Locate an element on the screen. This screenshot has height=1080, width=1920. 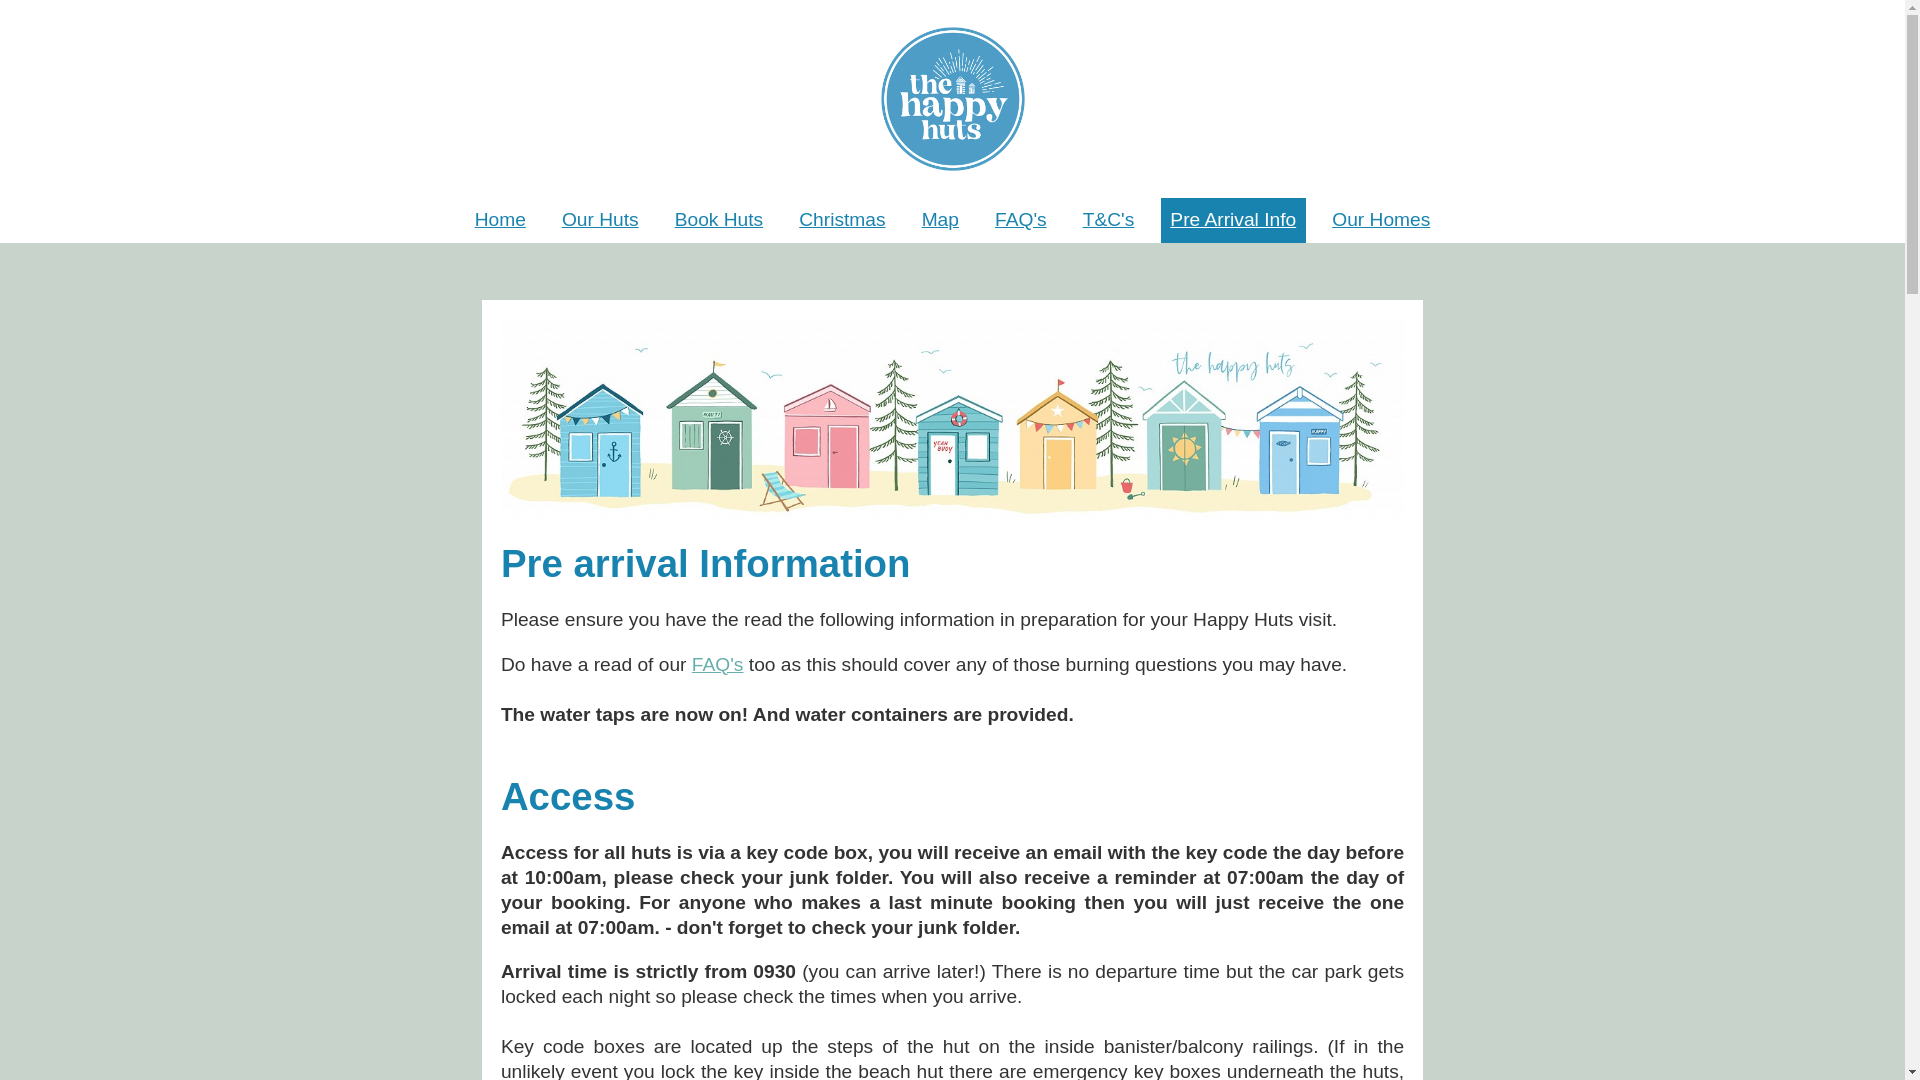
FAQ's is located at coordinates (718, 664).